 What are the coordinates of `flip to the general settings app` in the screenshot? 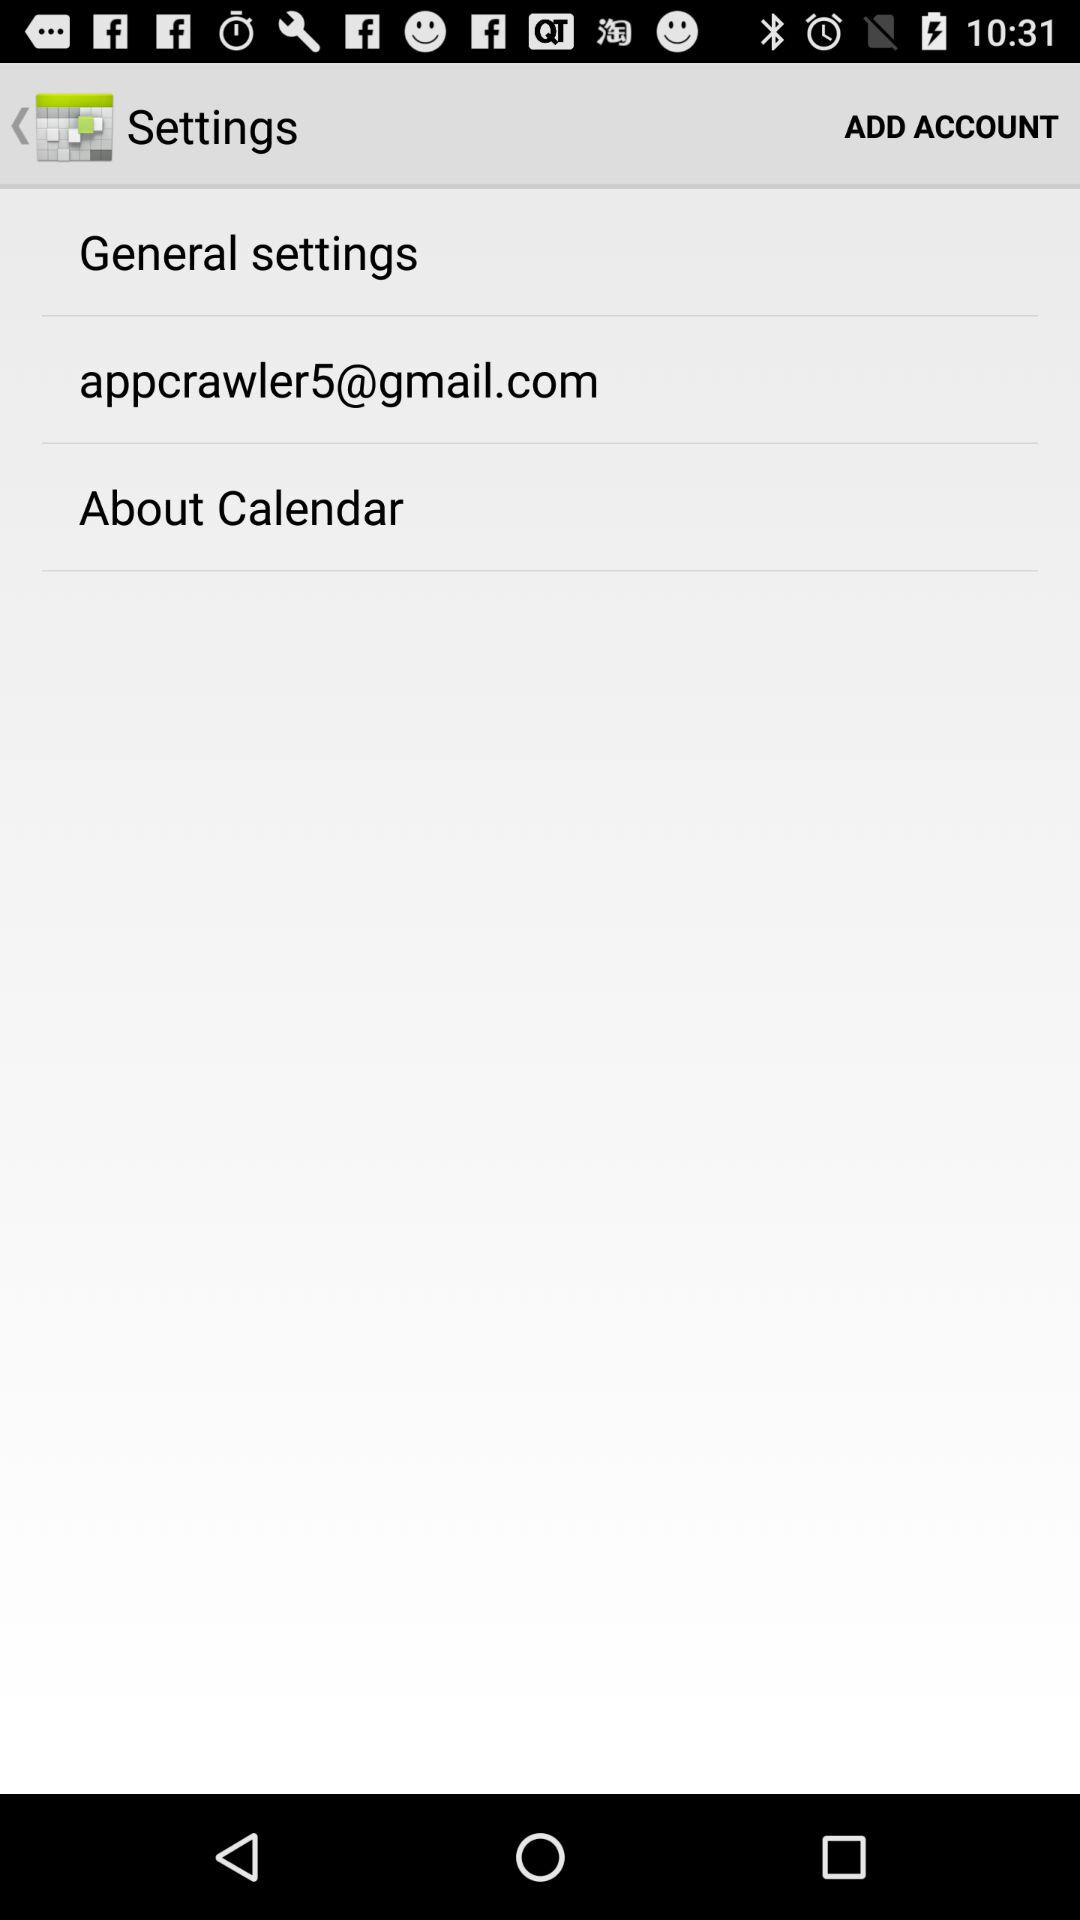 It's located at (248, 251).